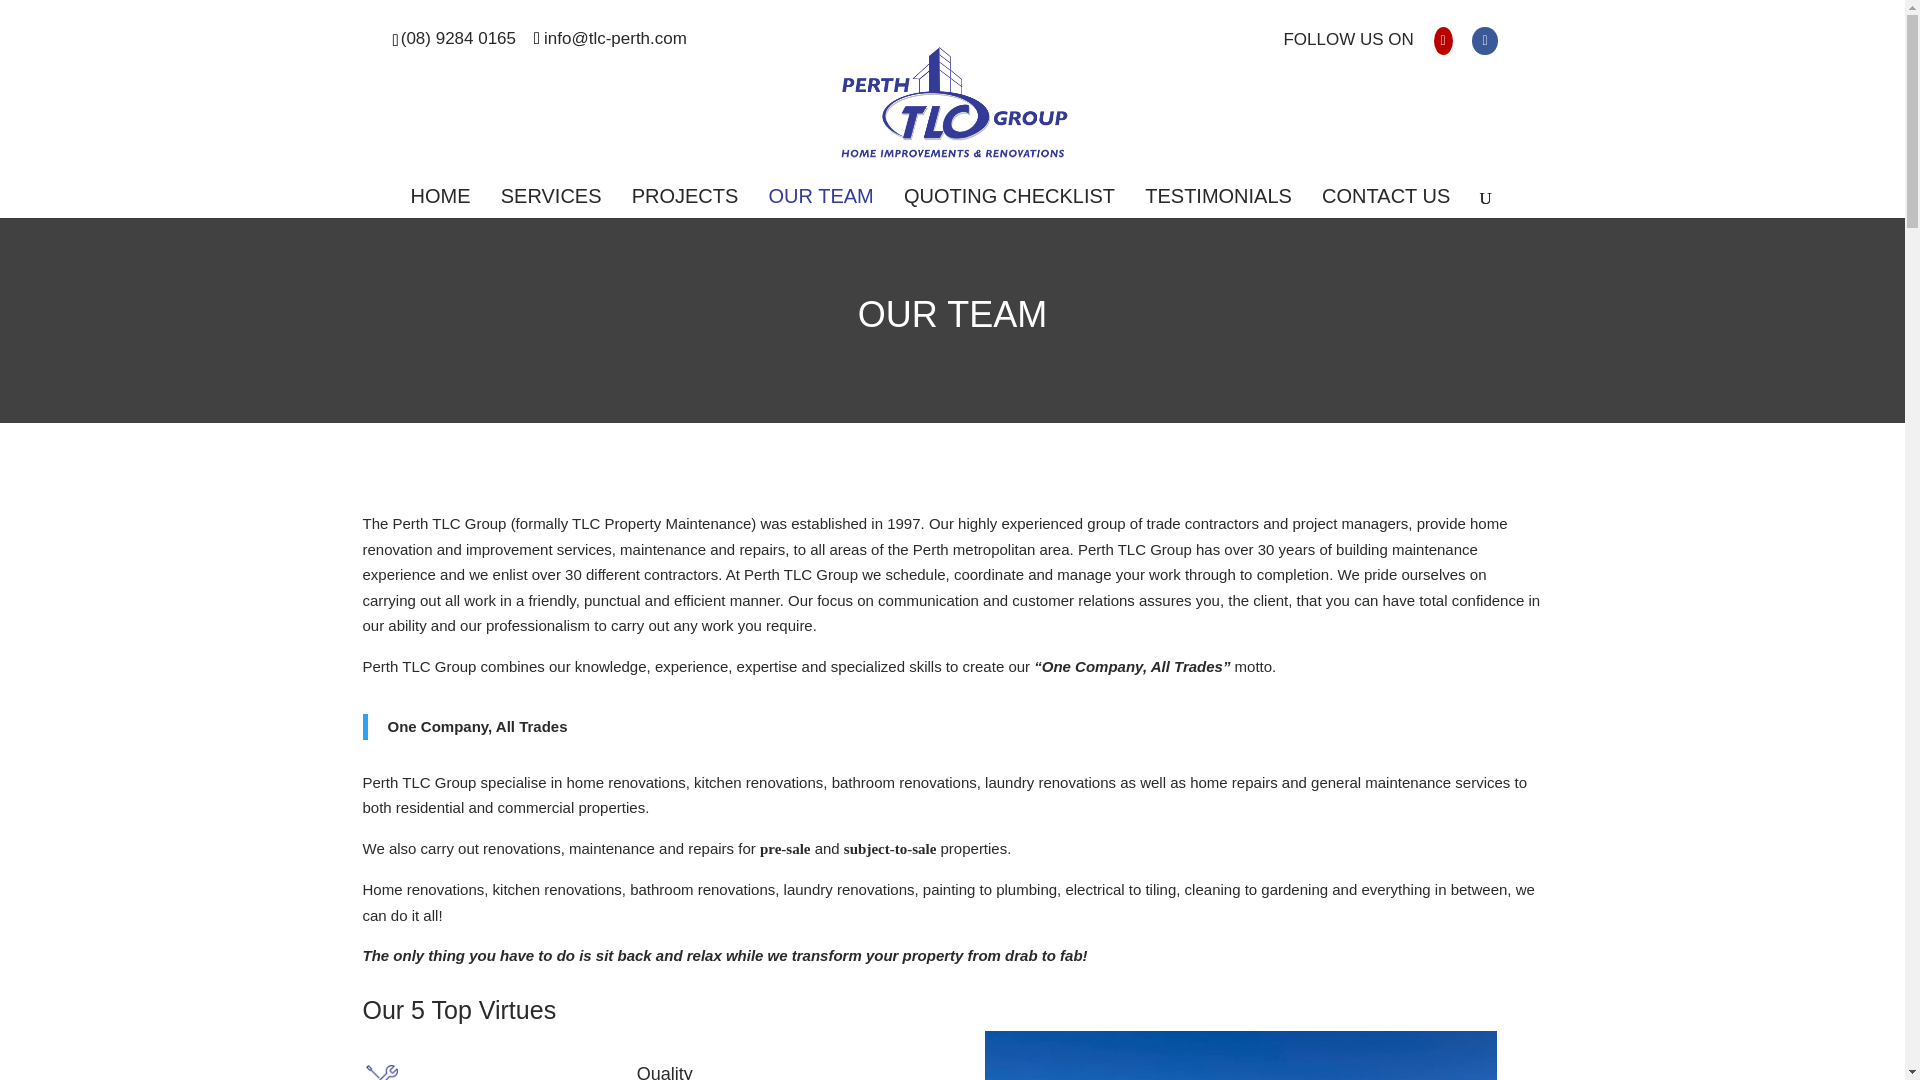 This screenshot has height=1080, width=1920. What do you see at coordinates (1218, 204) in the screenshot?
I see `TESTIMONIALS` at bounding box center [1218, 204].